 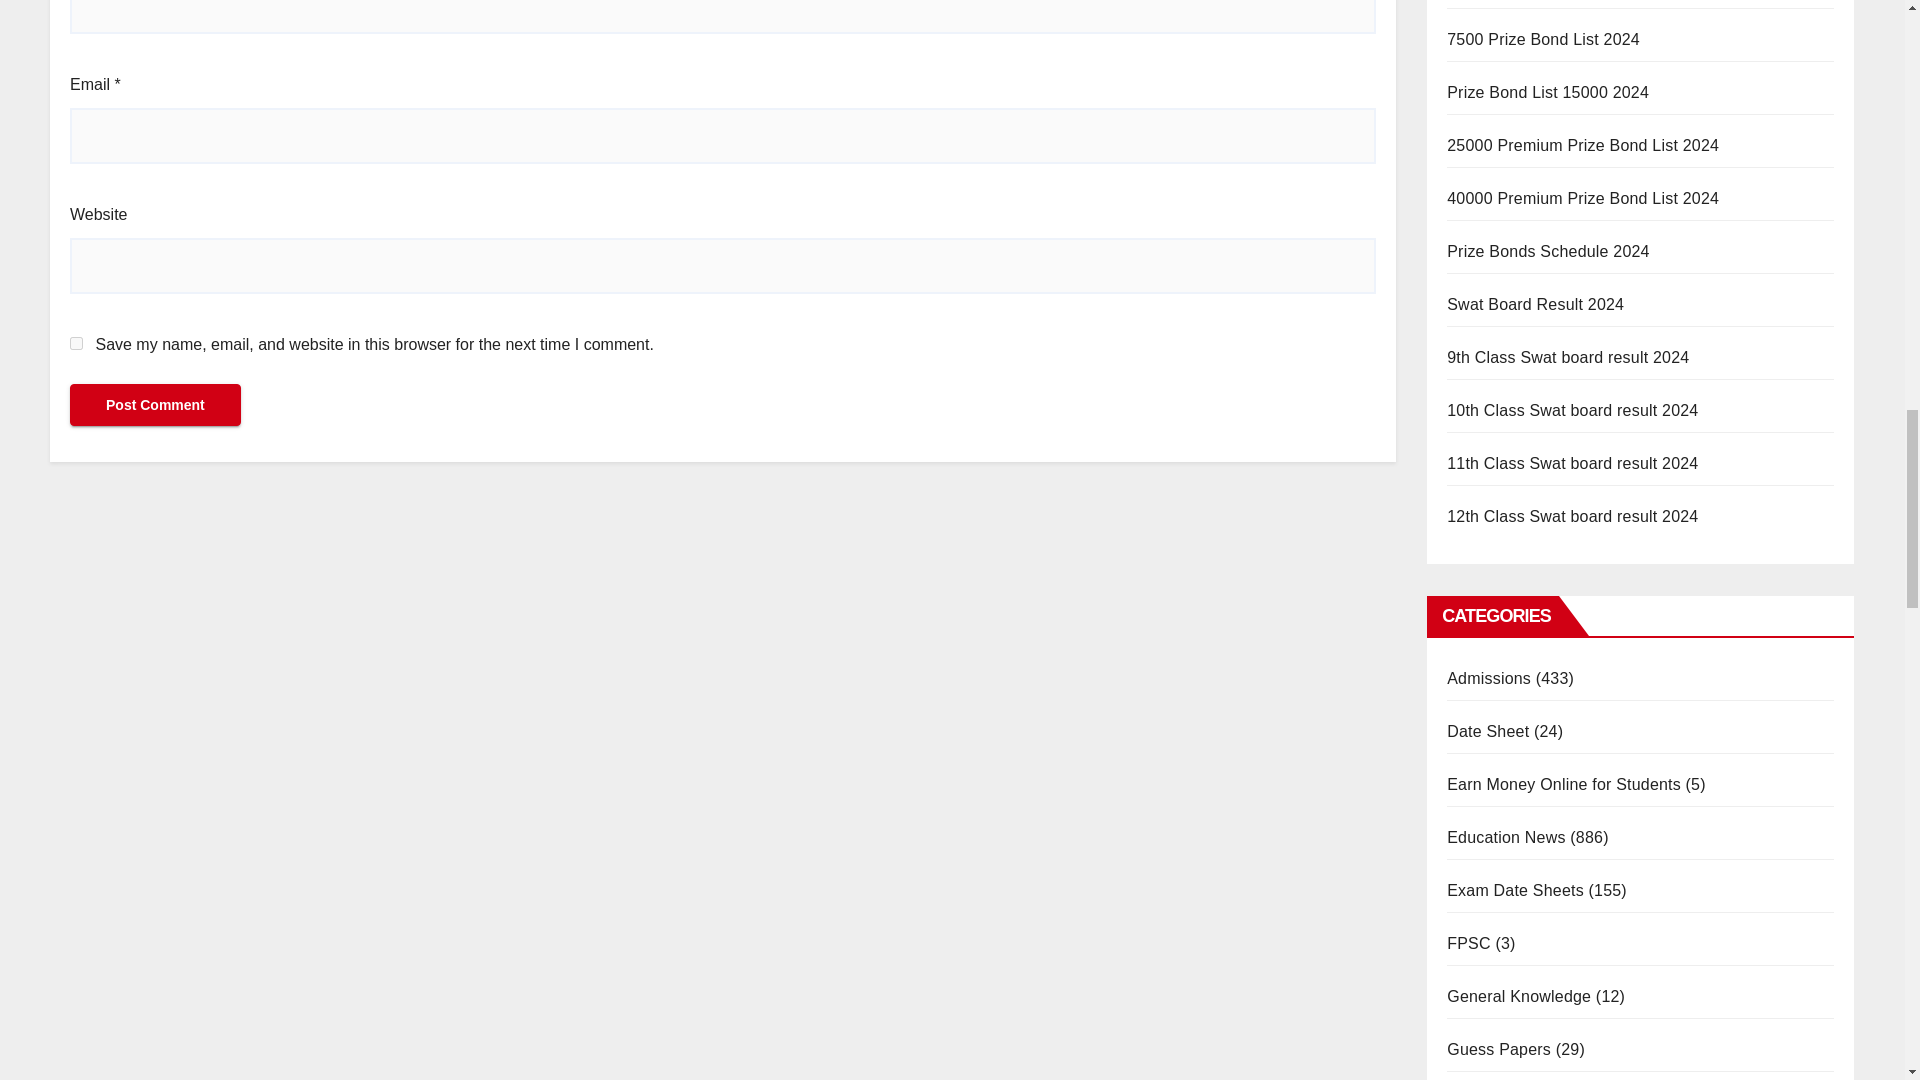 I want to click on yes, so click(x=76, y=342).